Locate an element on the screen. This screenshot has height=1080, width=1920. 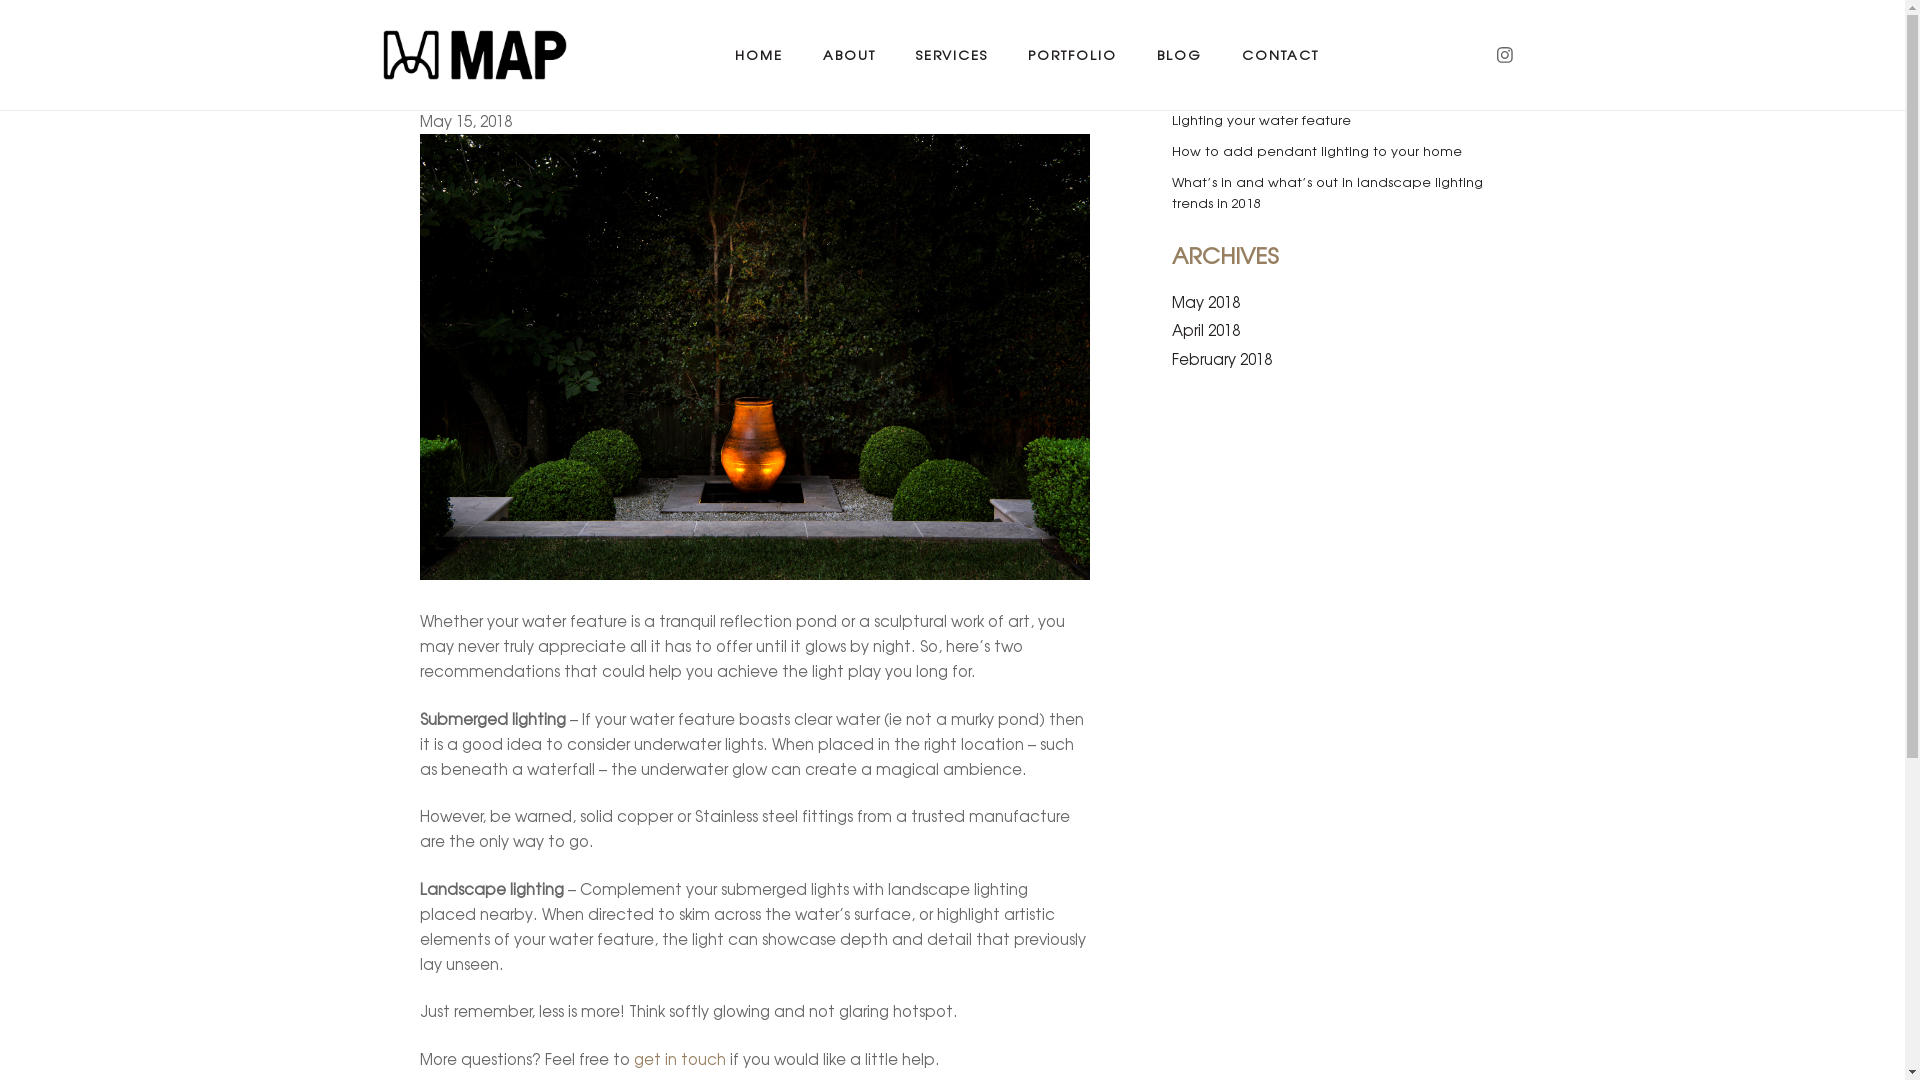
ABOUT is located at coordinates (850, 55).